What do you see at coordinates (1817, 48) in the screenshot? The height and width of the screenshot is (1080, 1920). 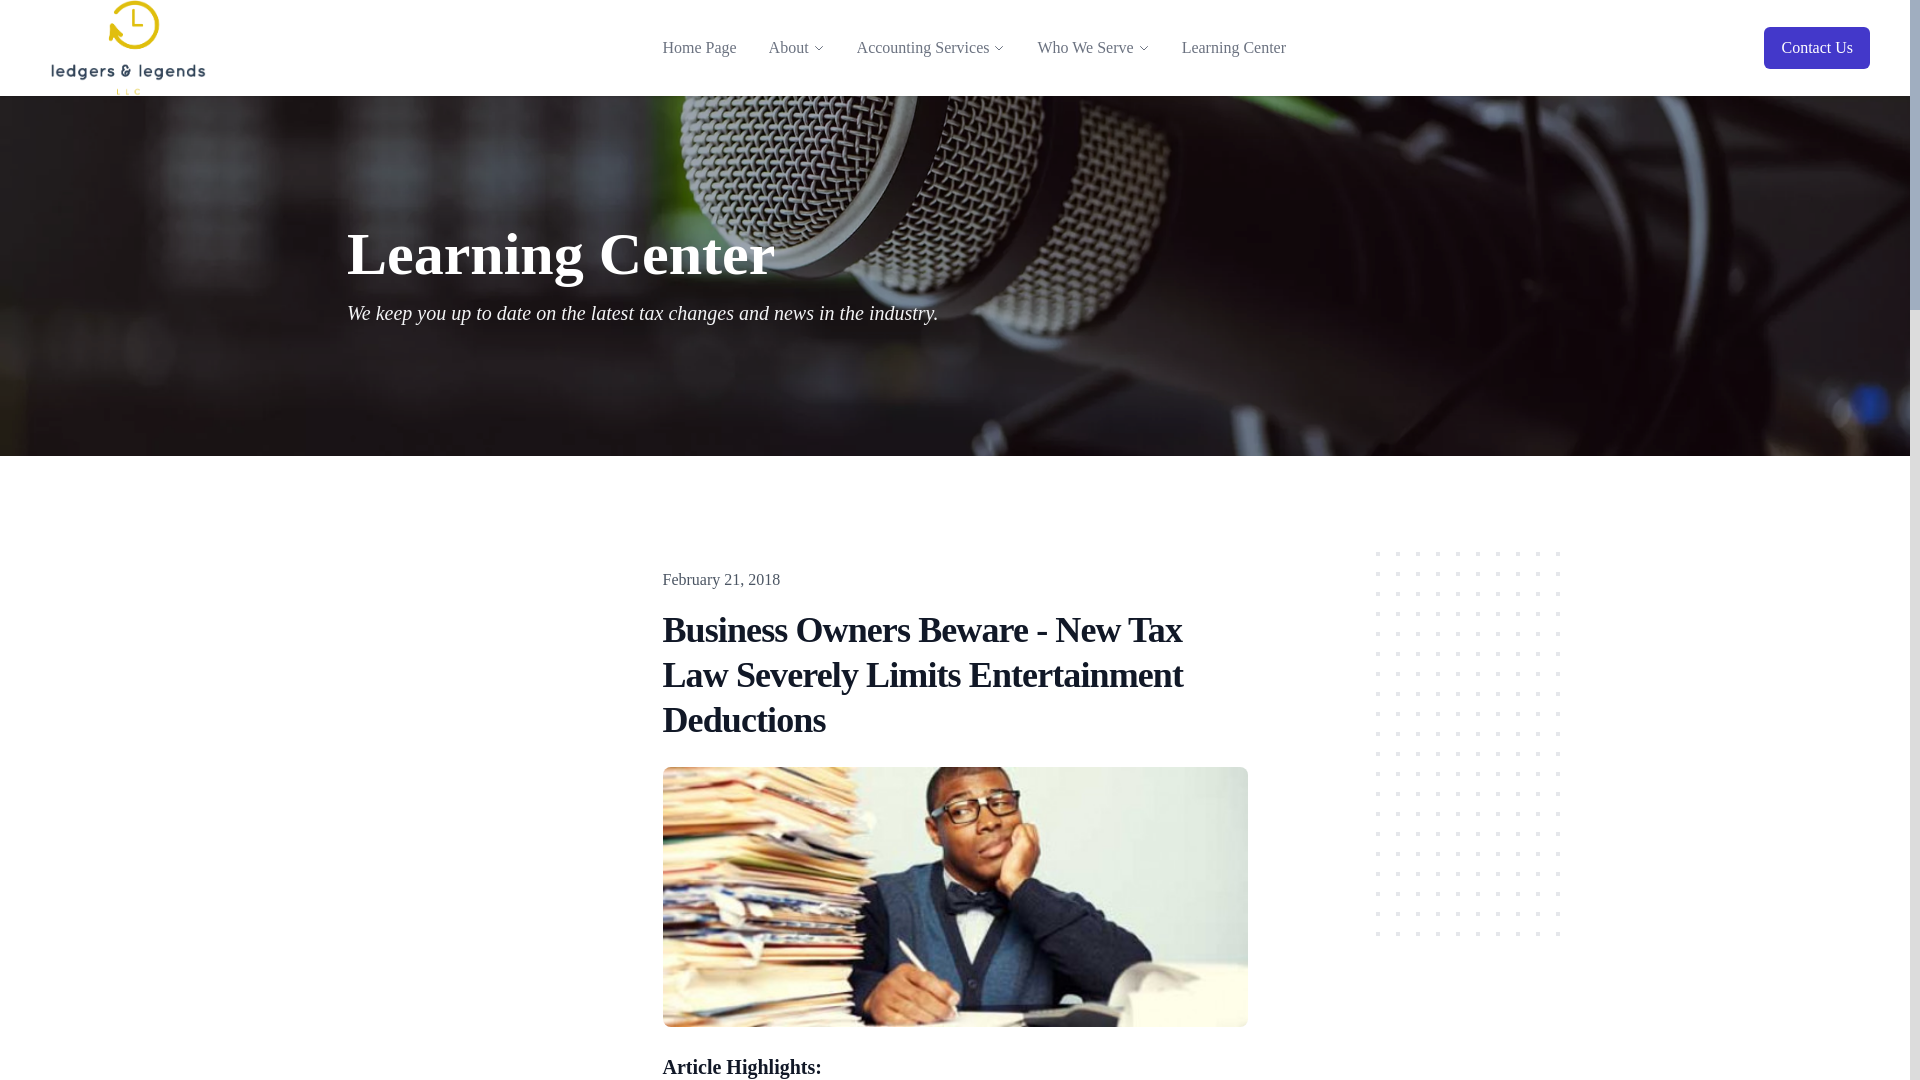 I see `Contact Us` at bounding box center [1817, 48].